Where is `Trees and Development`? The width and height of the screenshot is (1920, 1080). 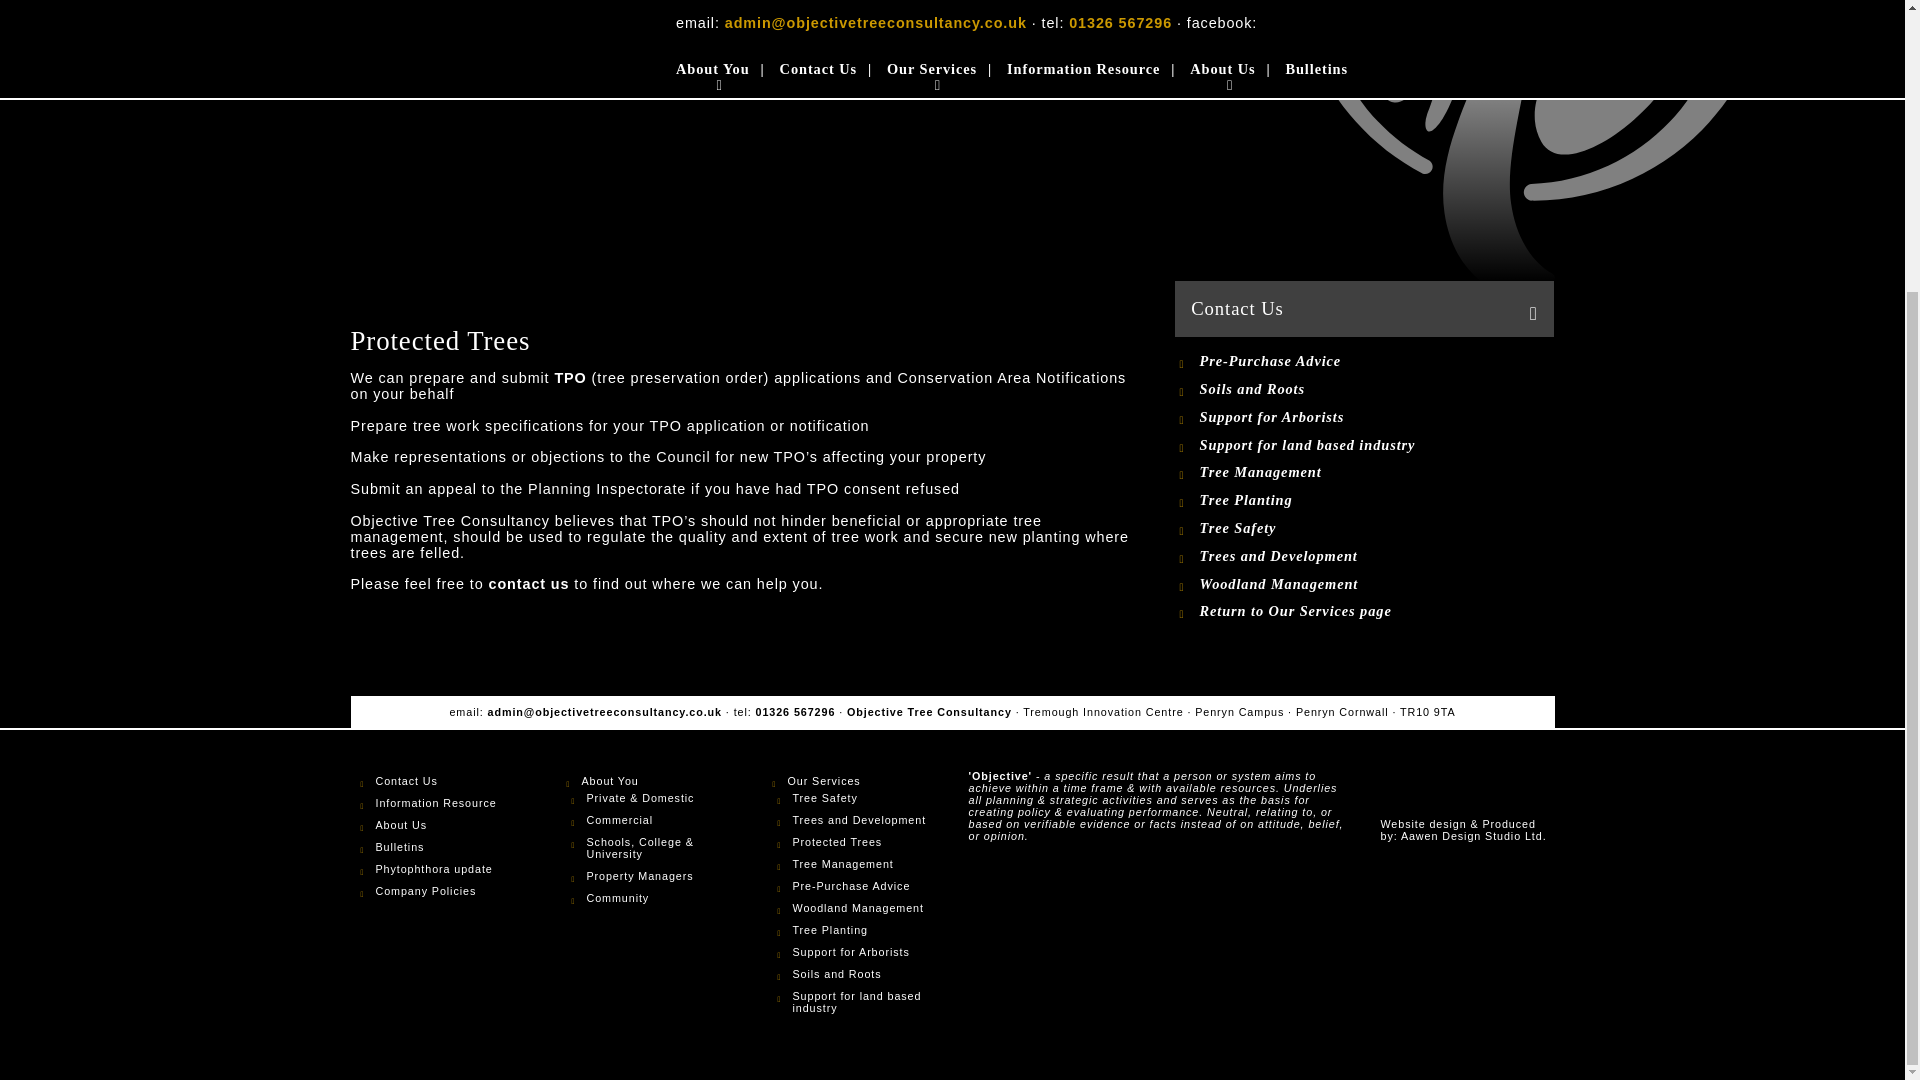
Trees and Development is located at coordinates (1294, 556).